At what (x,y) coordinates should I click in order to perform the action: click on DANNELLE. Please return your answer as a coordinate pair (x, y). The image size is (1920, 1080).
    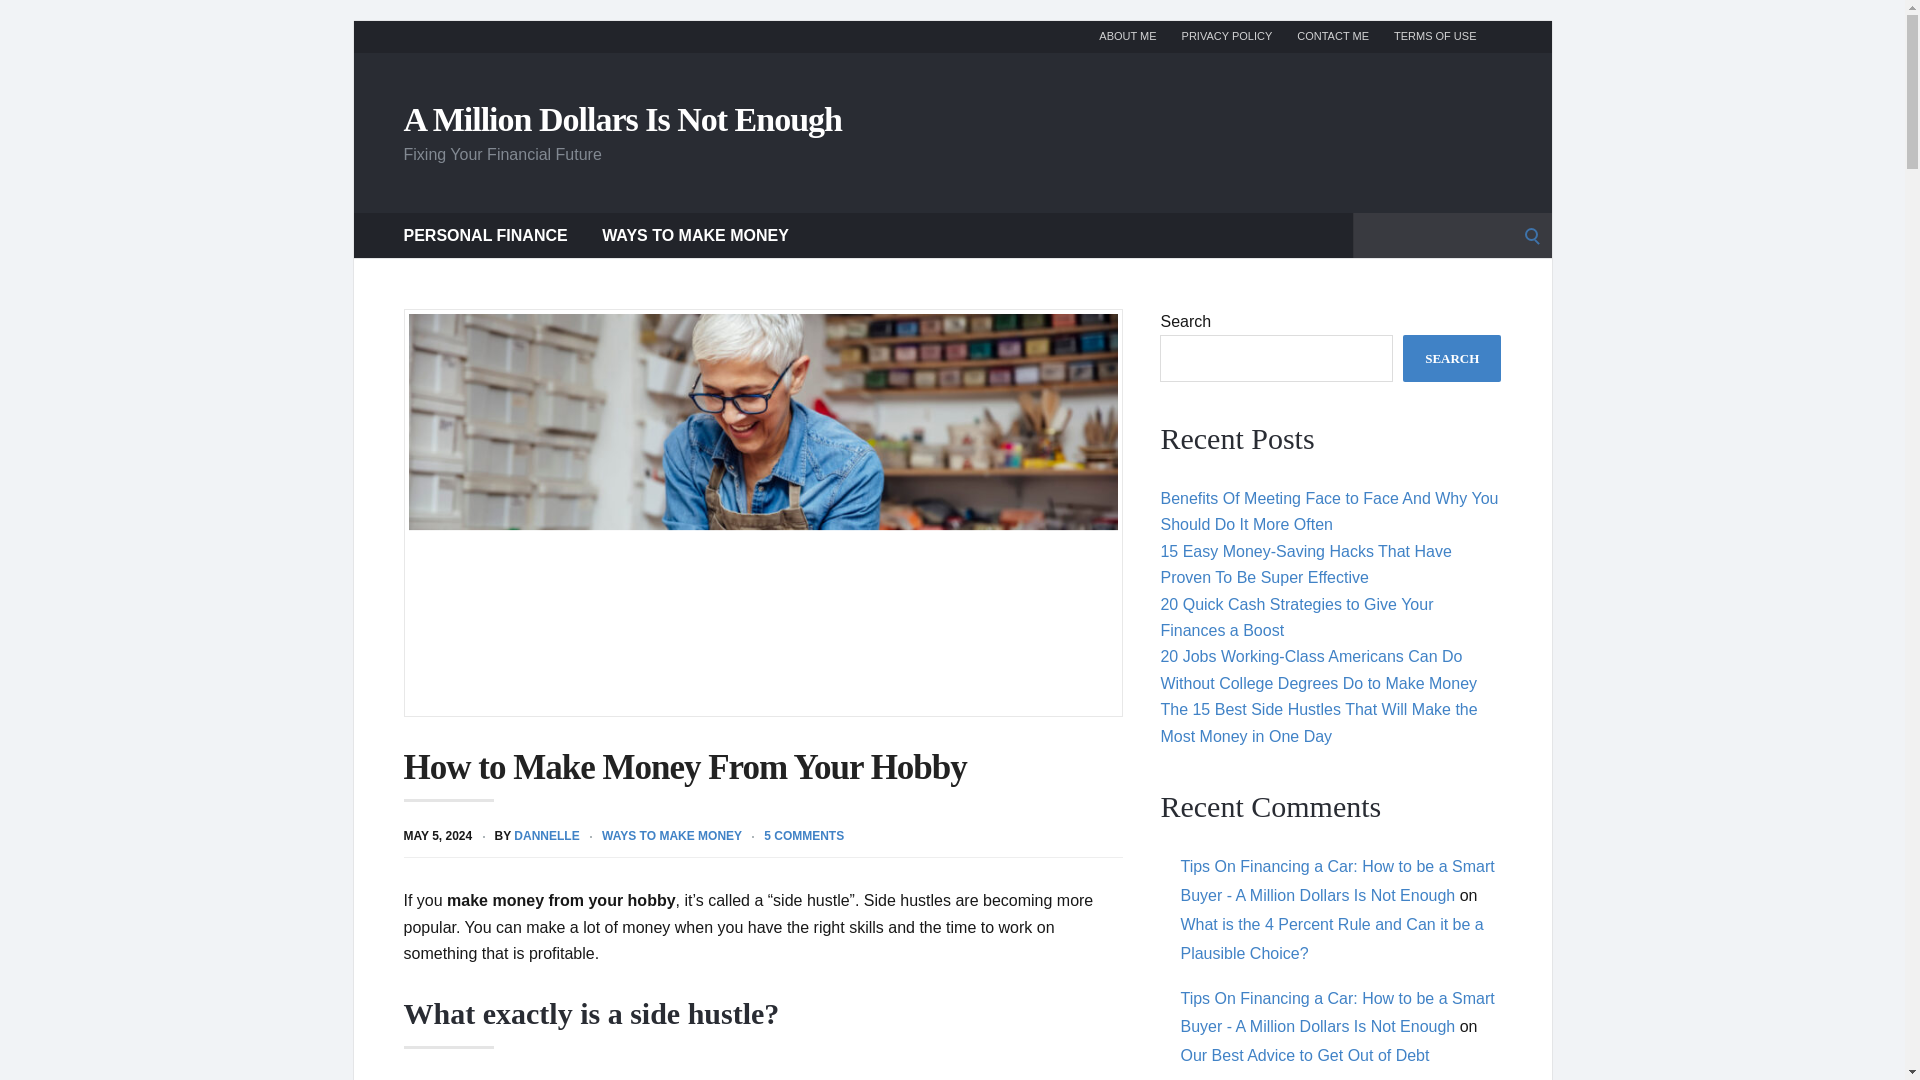
    Looking at the image, I should click on (546, 836).